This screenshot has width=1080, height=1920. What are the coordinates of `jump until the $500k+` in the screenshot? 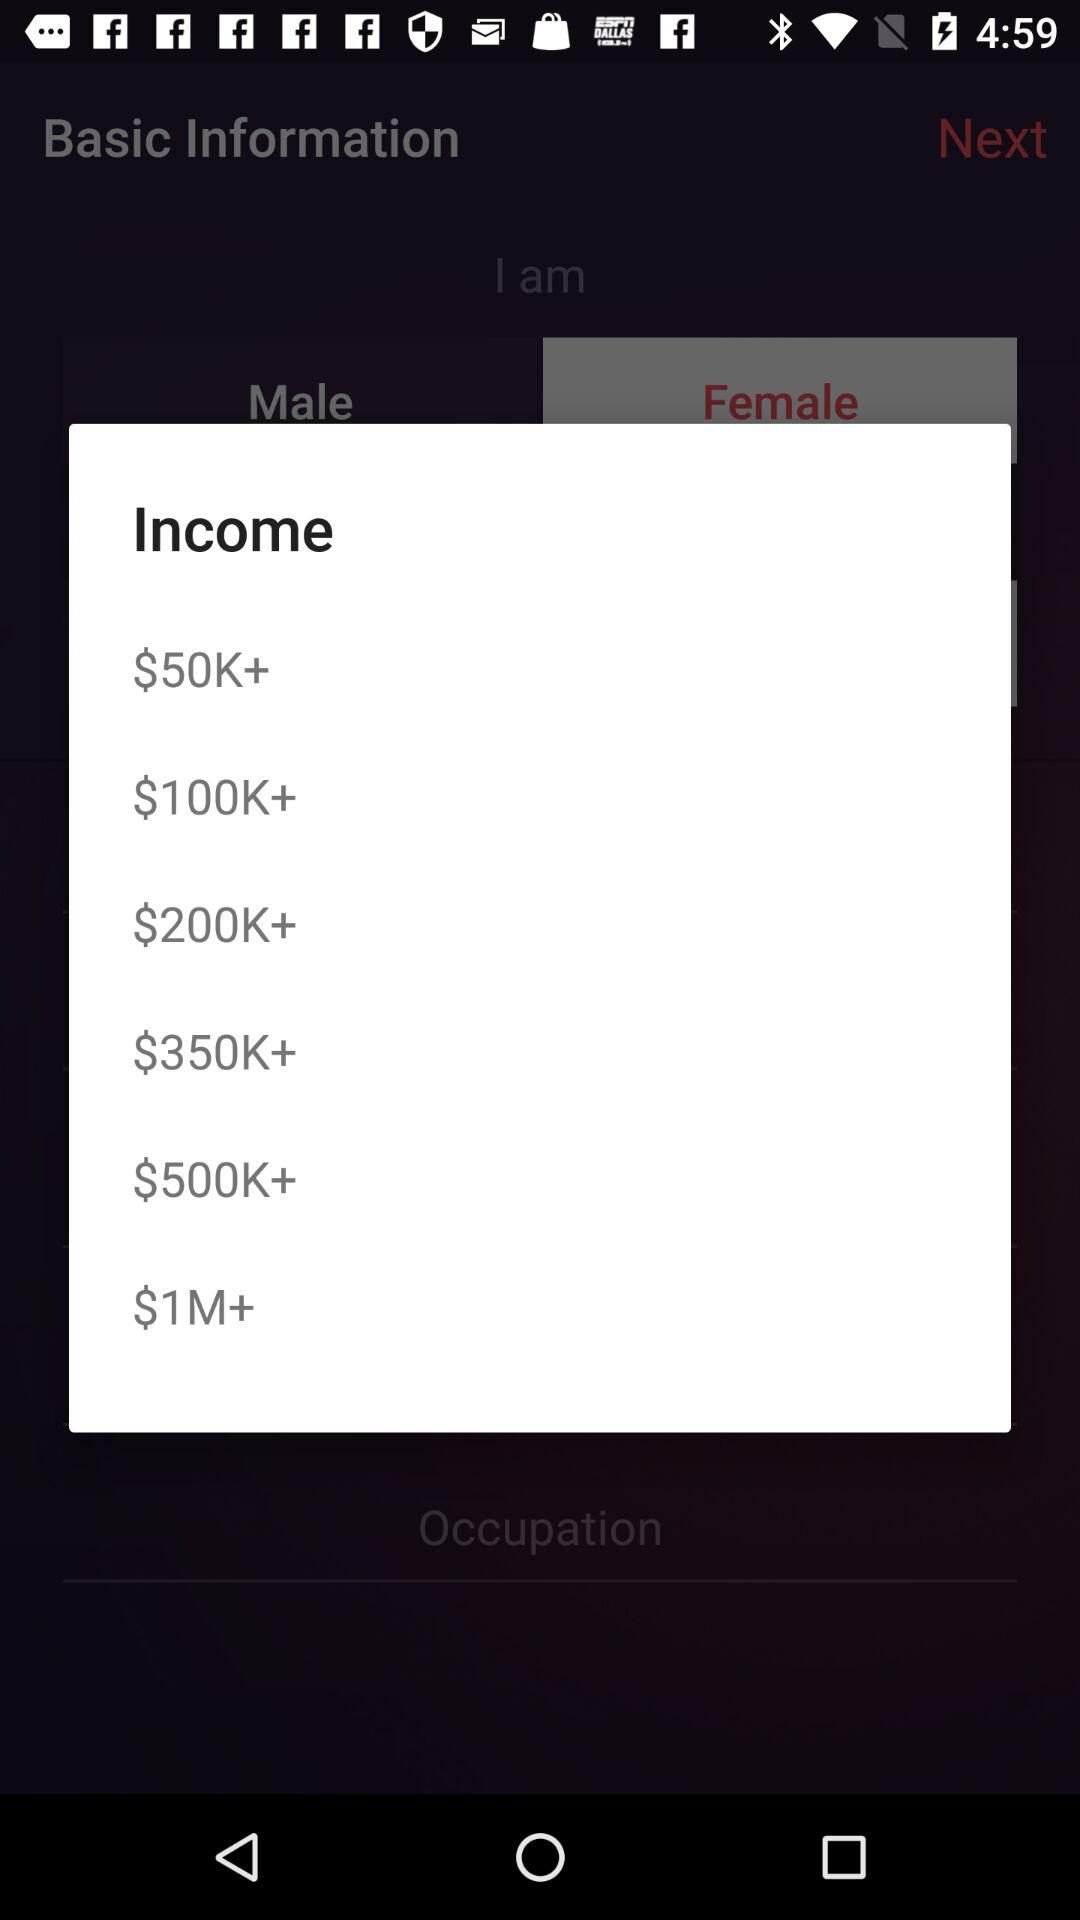 It's located at (214, 1178).